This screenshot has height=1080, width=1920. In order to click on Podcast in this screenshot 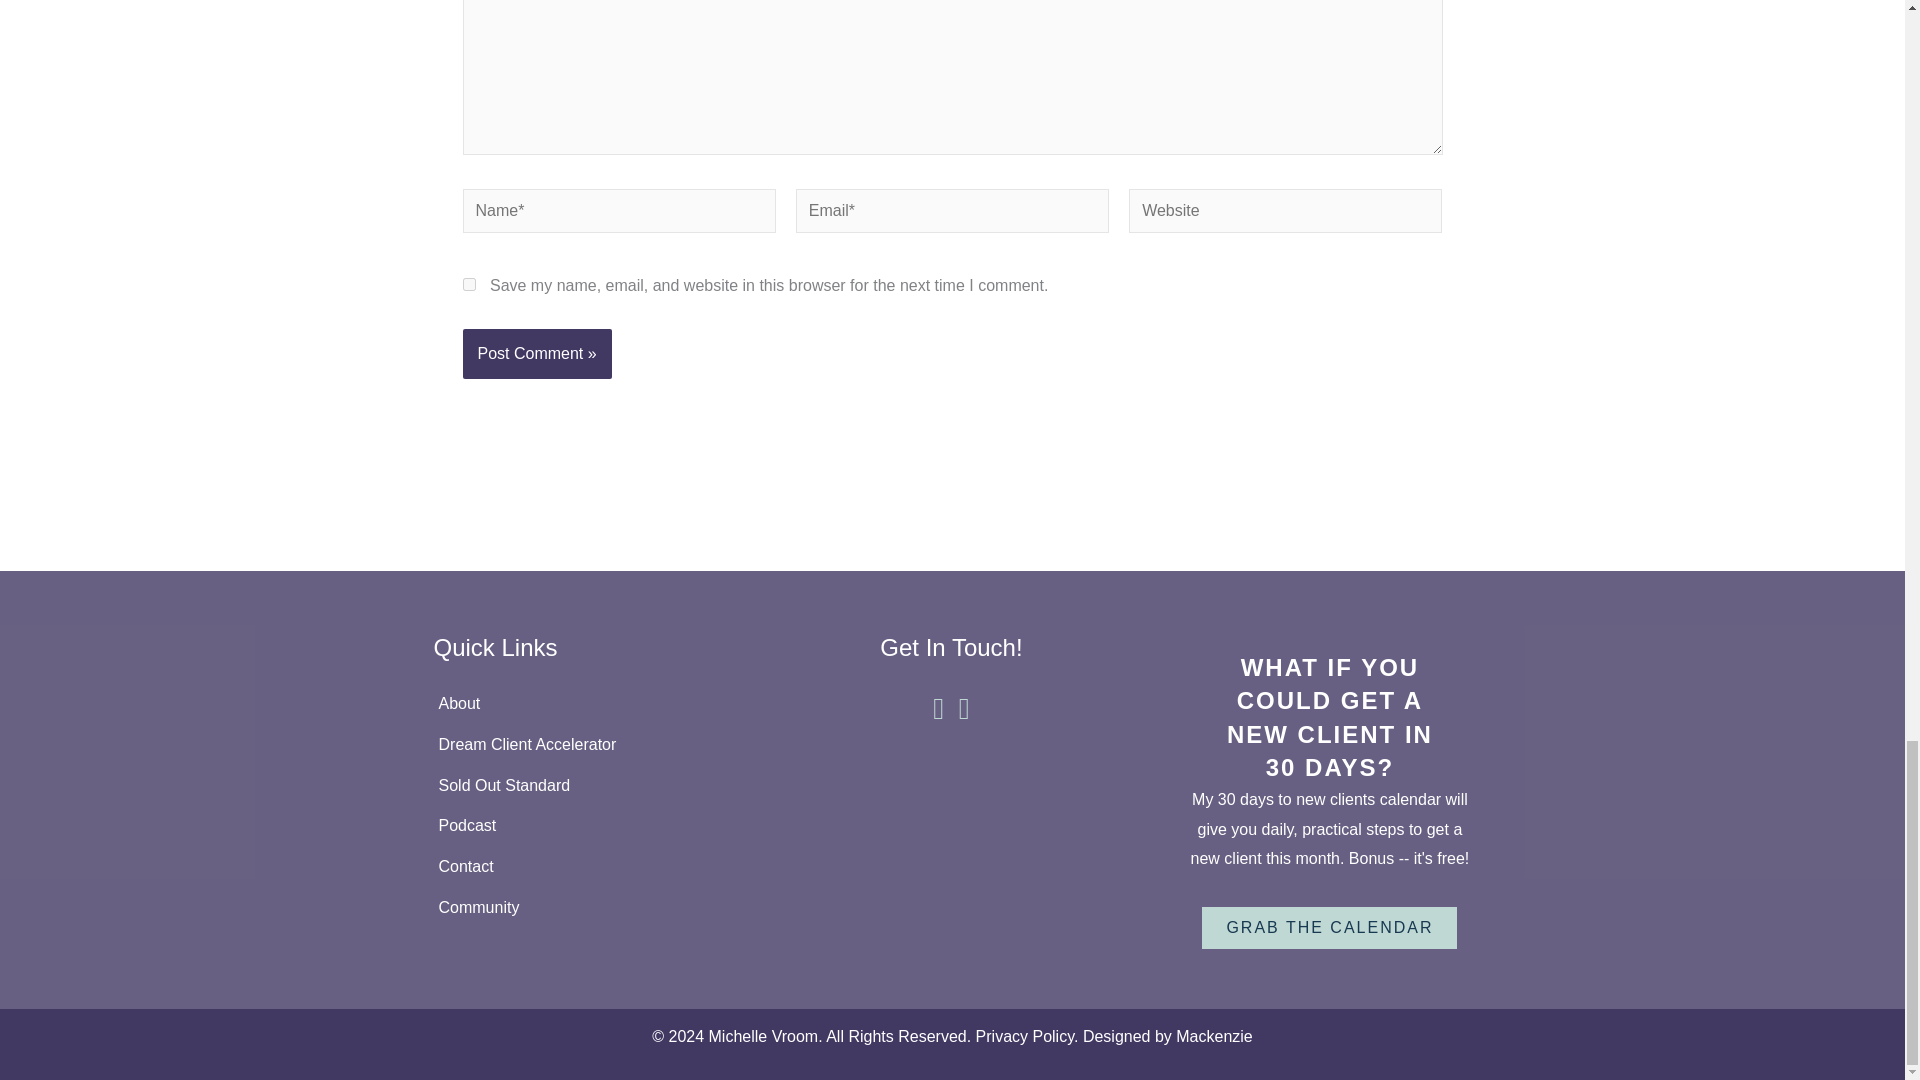, I will do `click(574, 825)`.